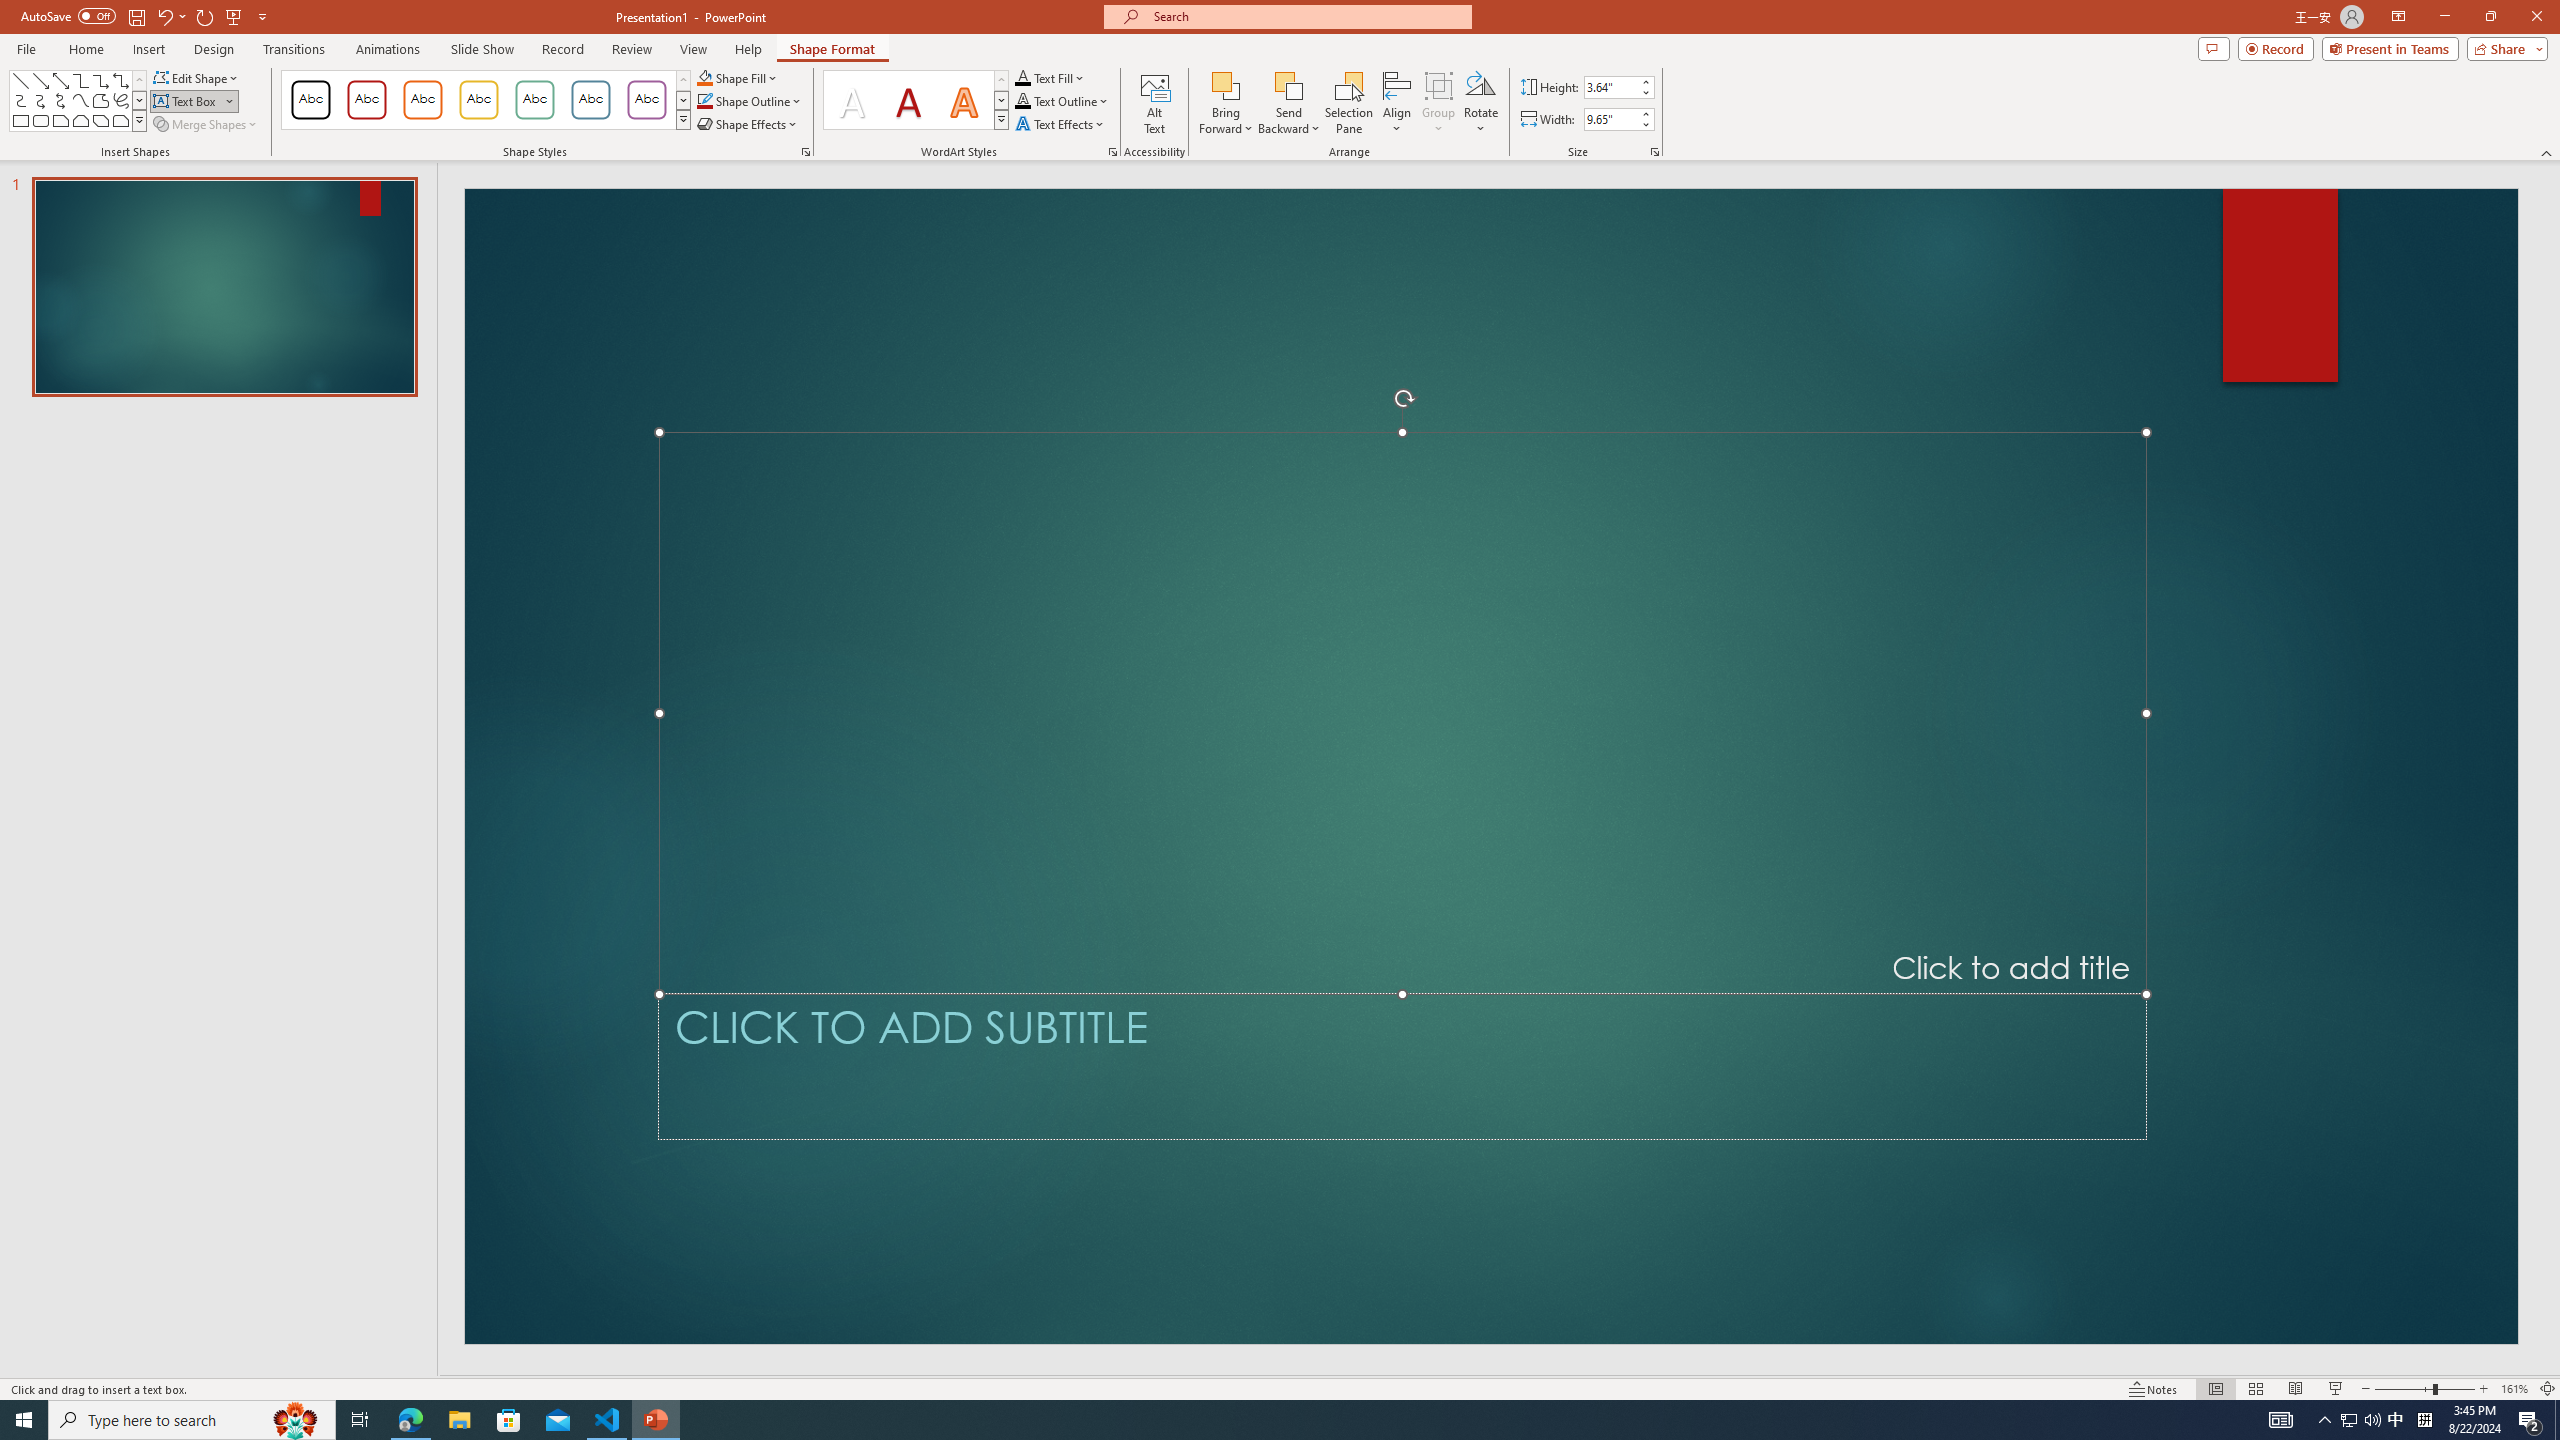  I want to click on Colored Outline - Orange, Accent 2, so click(422, 100).